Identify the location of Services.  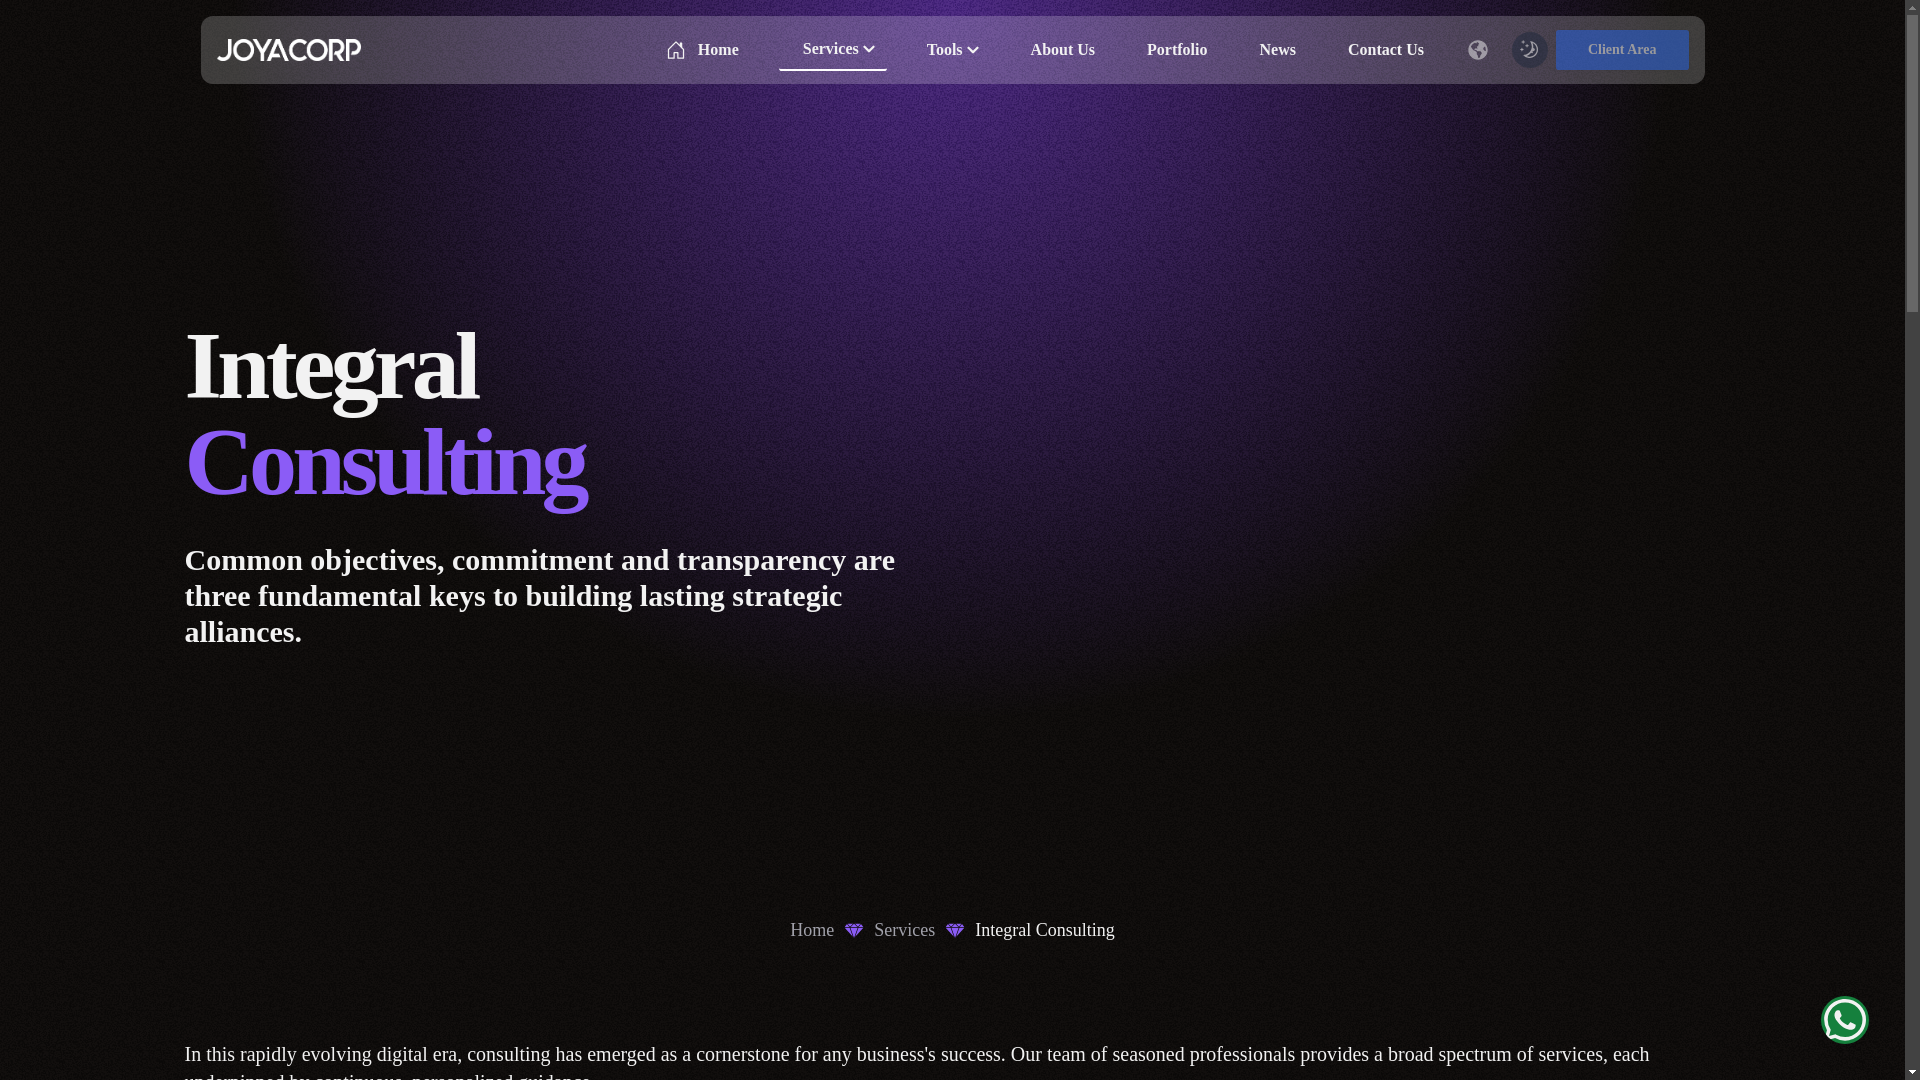
(904, 929).